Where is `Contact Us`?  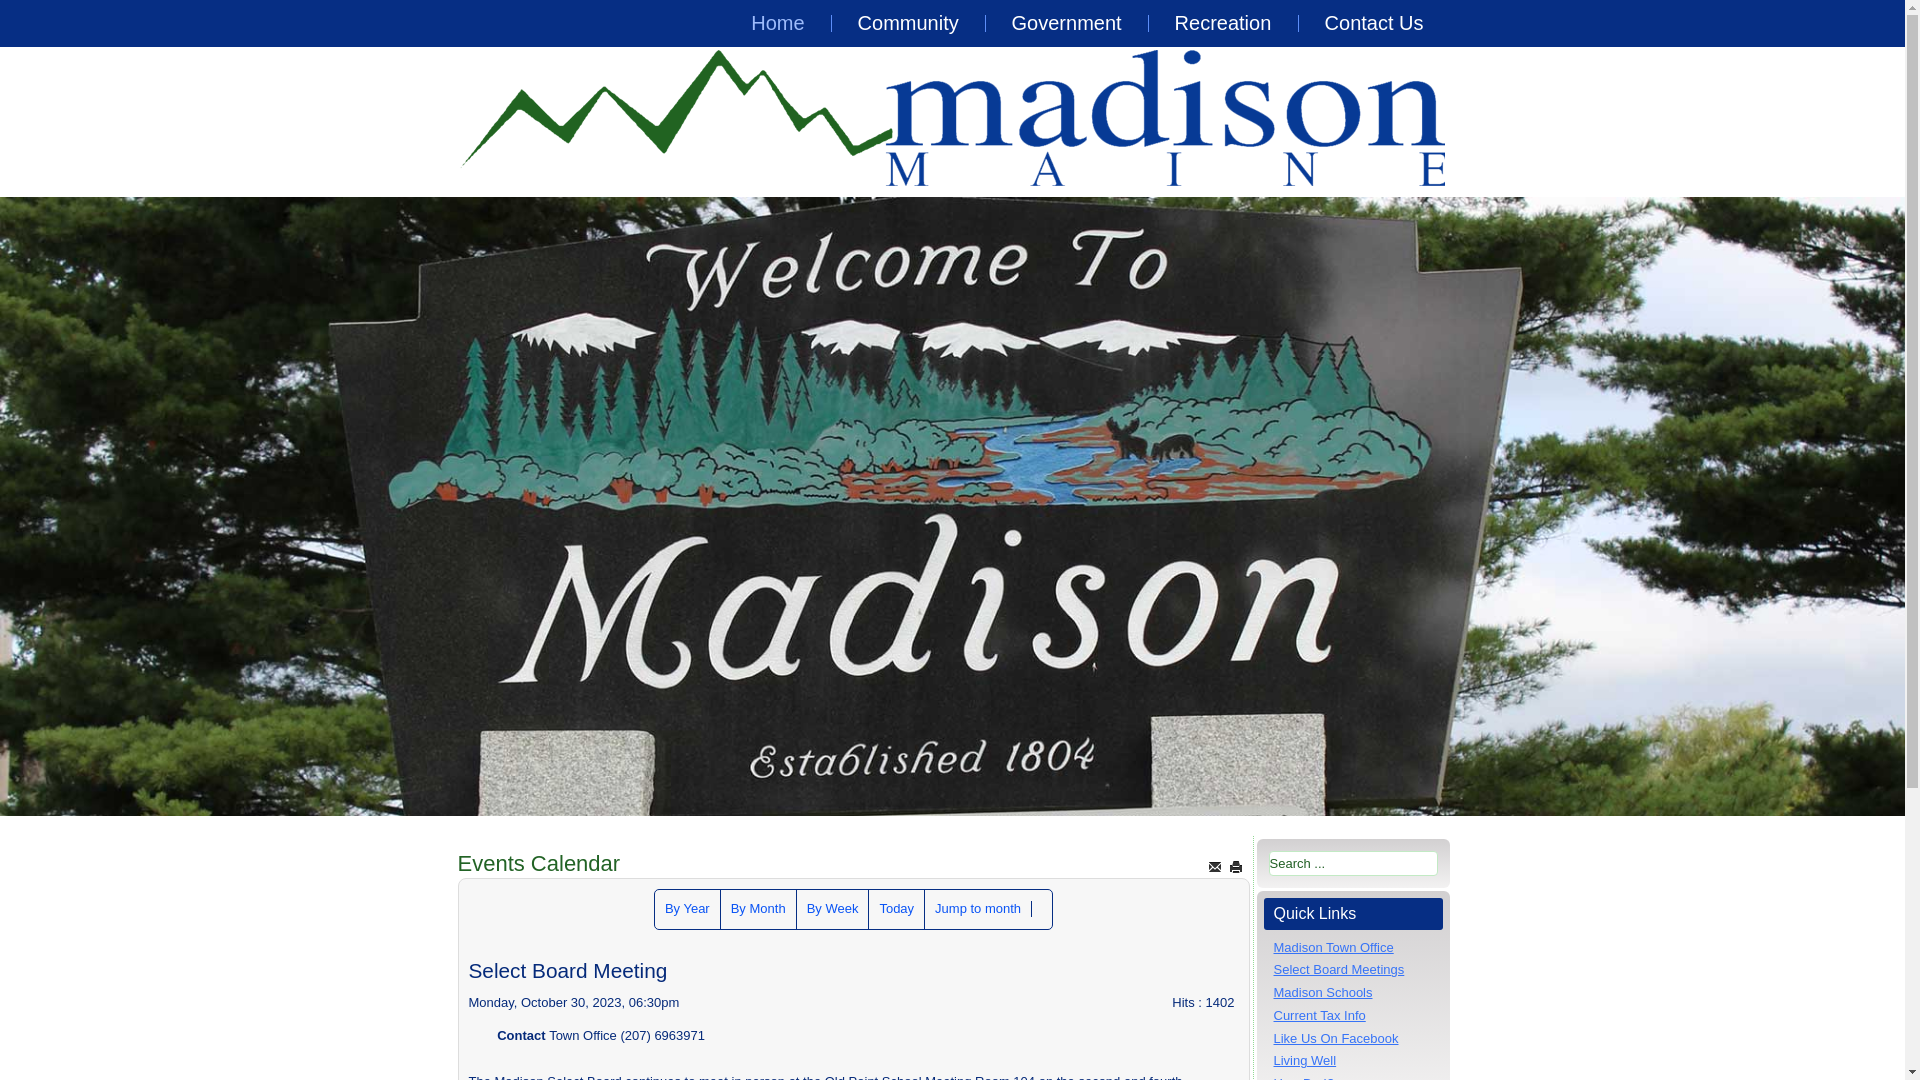 Contact Us is located at coordinates (1374, 24).